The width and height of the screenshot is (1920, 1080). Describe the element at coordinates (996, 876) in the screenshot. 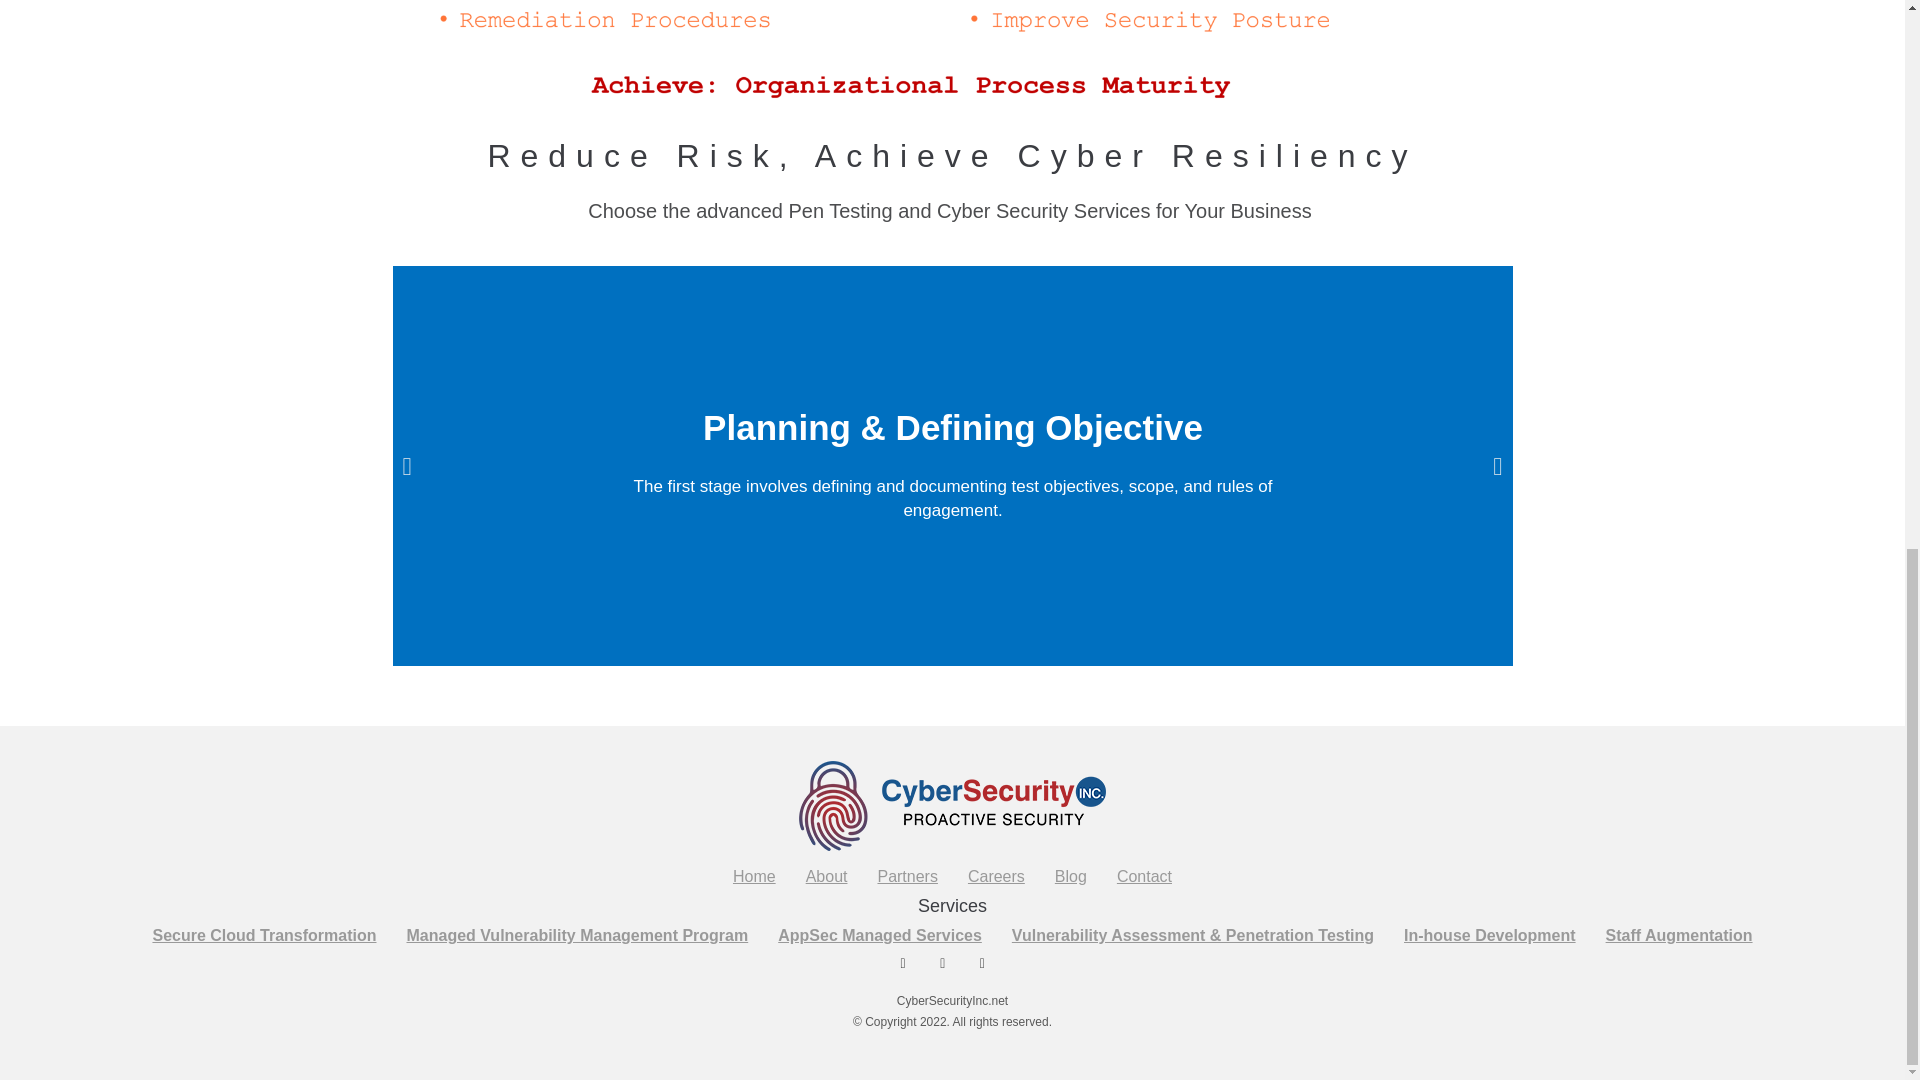

I see `Careers` at that location.